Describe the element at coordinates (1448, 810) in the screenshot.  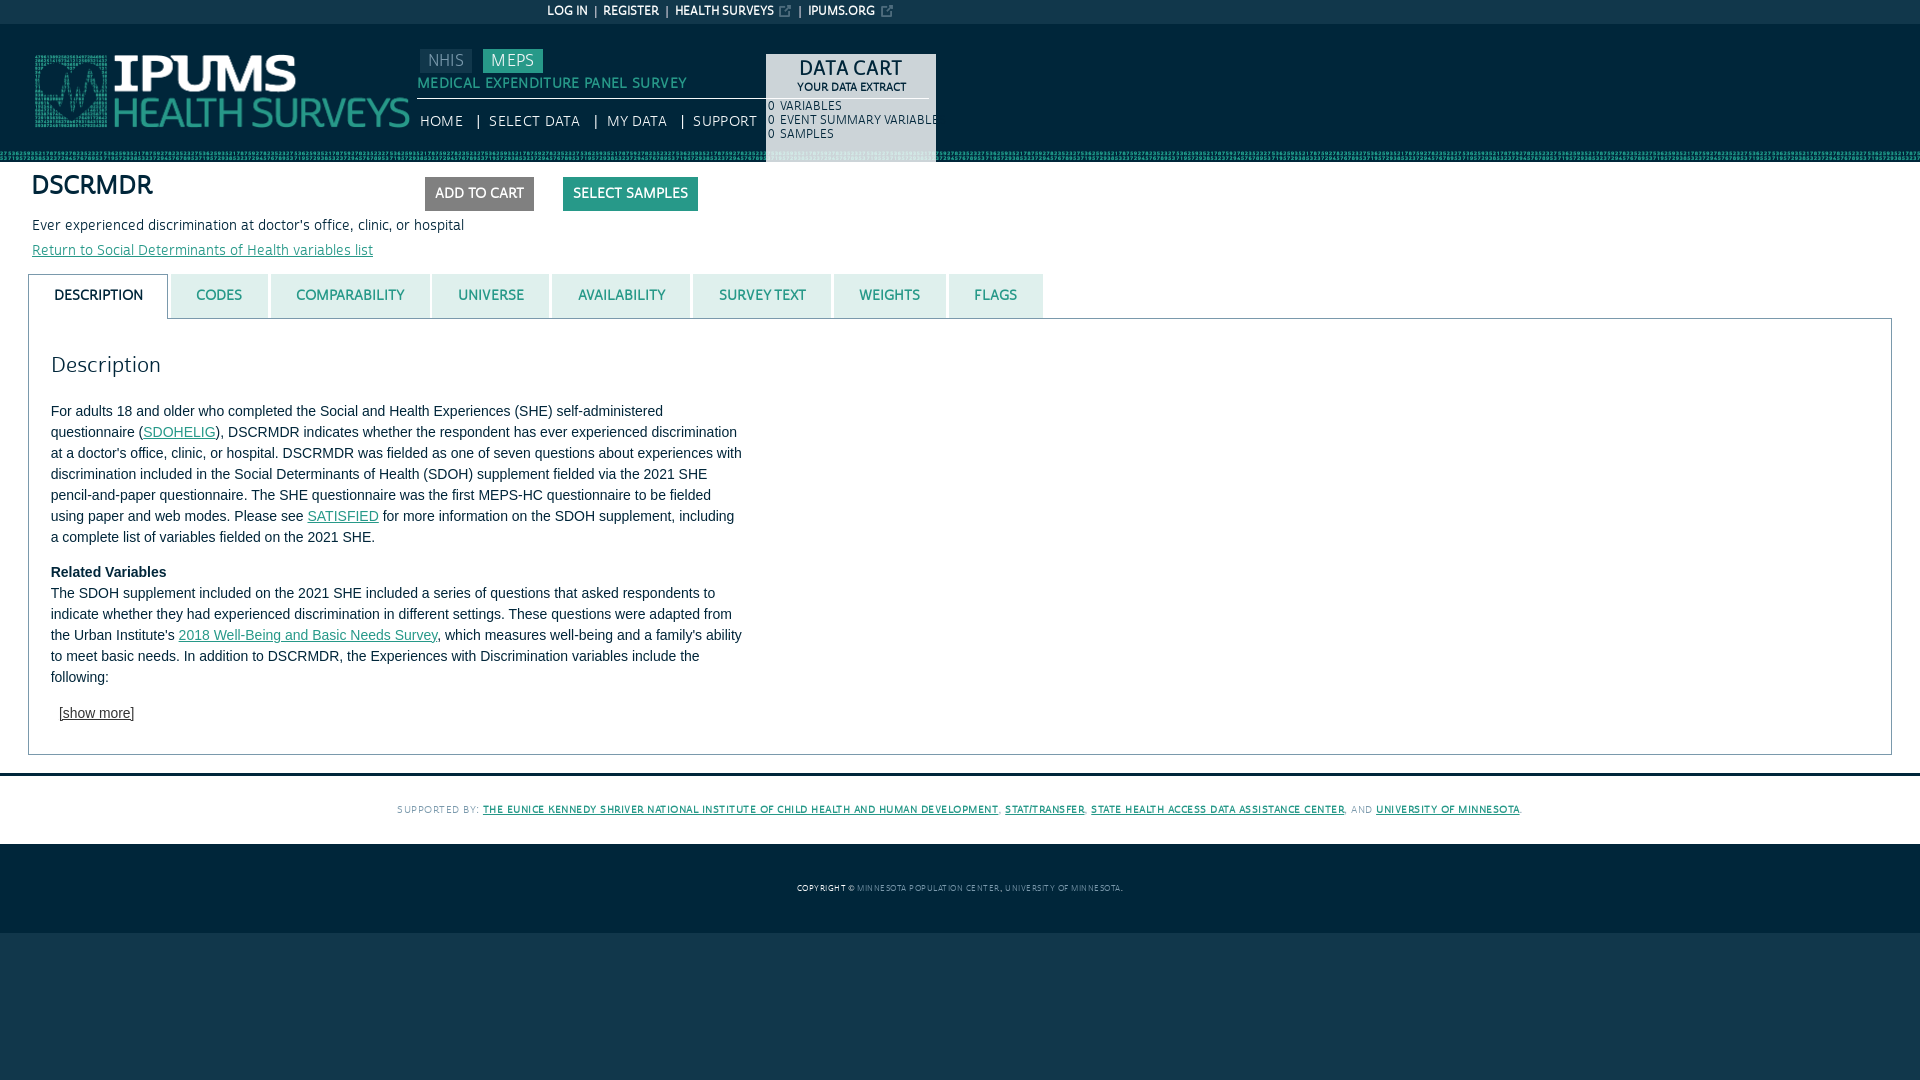
I see `UNIVERSITY OF MINNESOTA` at that location.